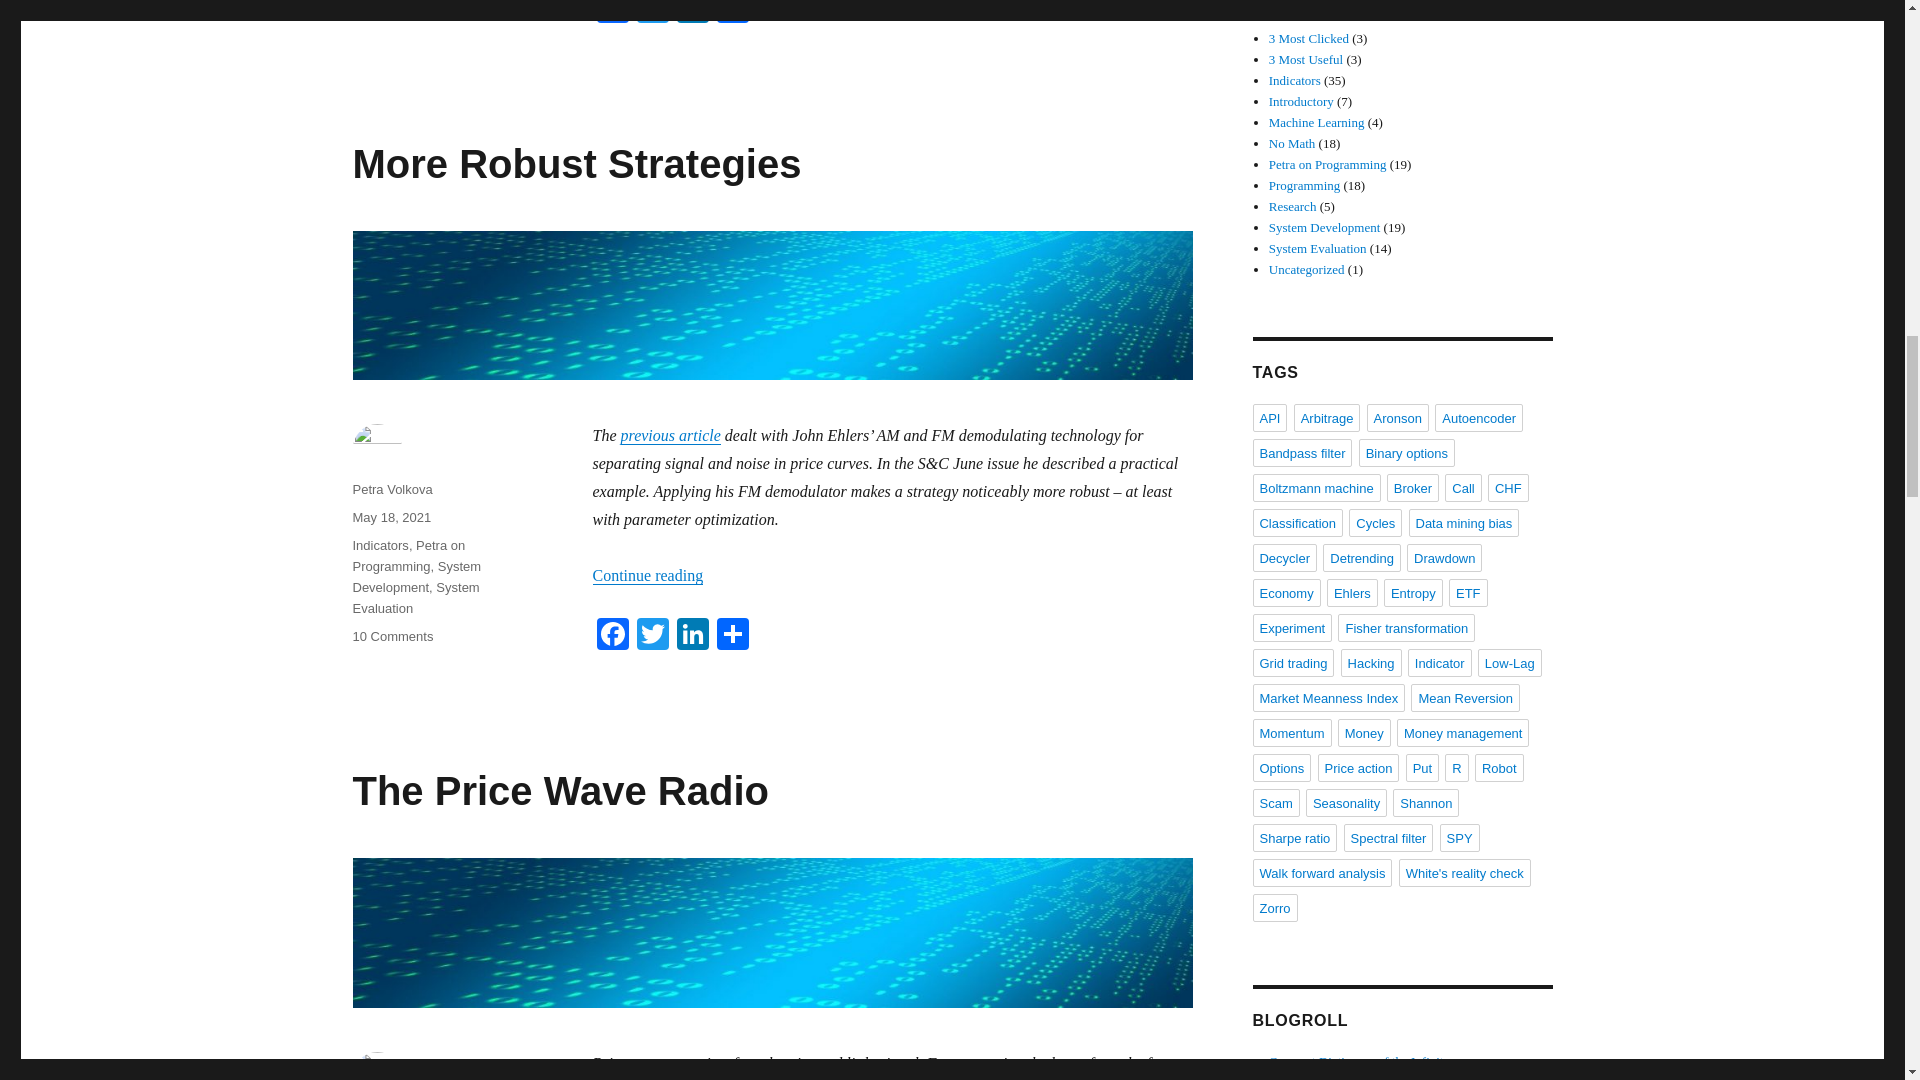  I want to click on Facebook, so click(611, 636).